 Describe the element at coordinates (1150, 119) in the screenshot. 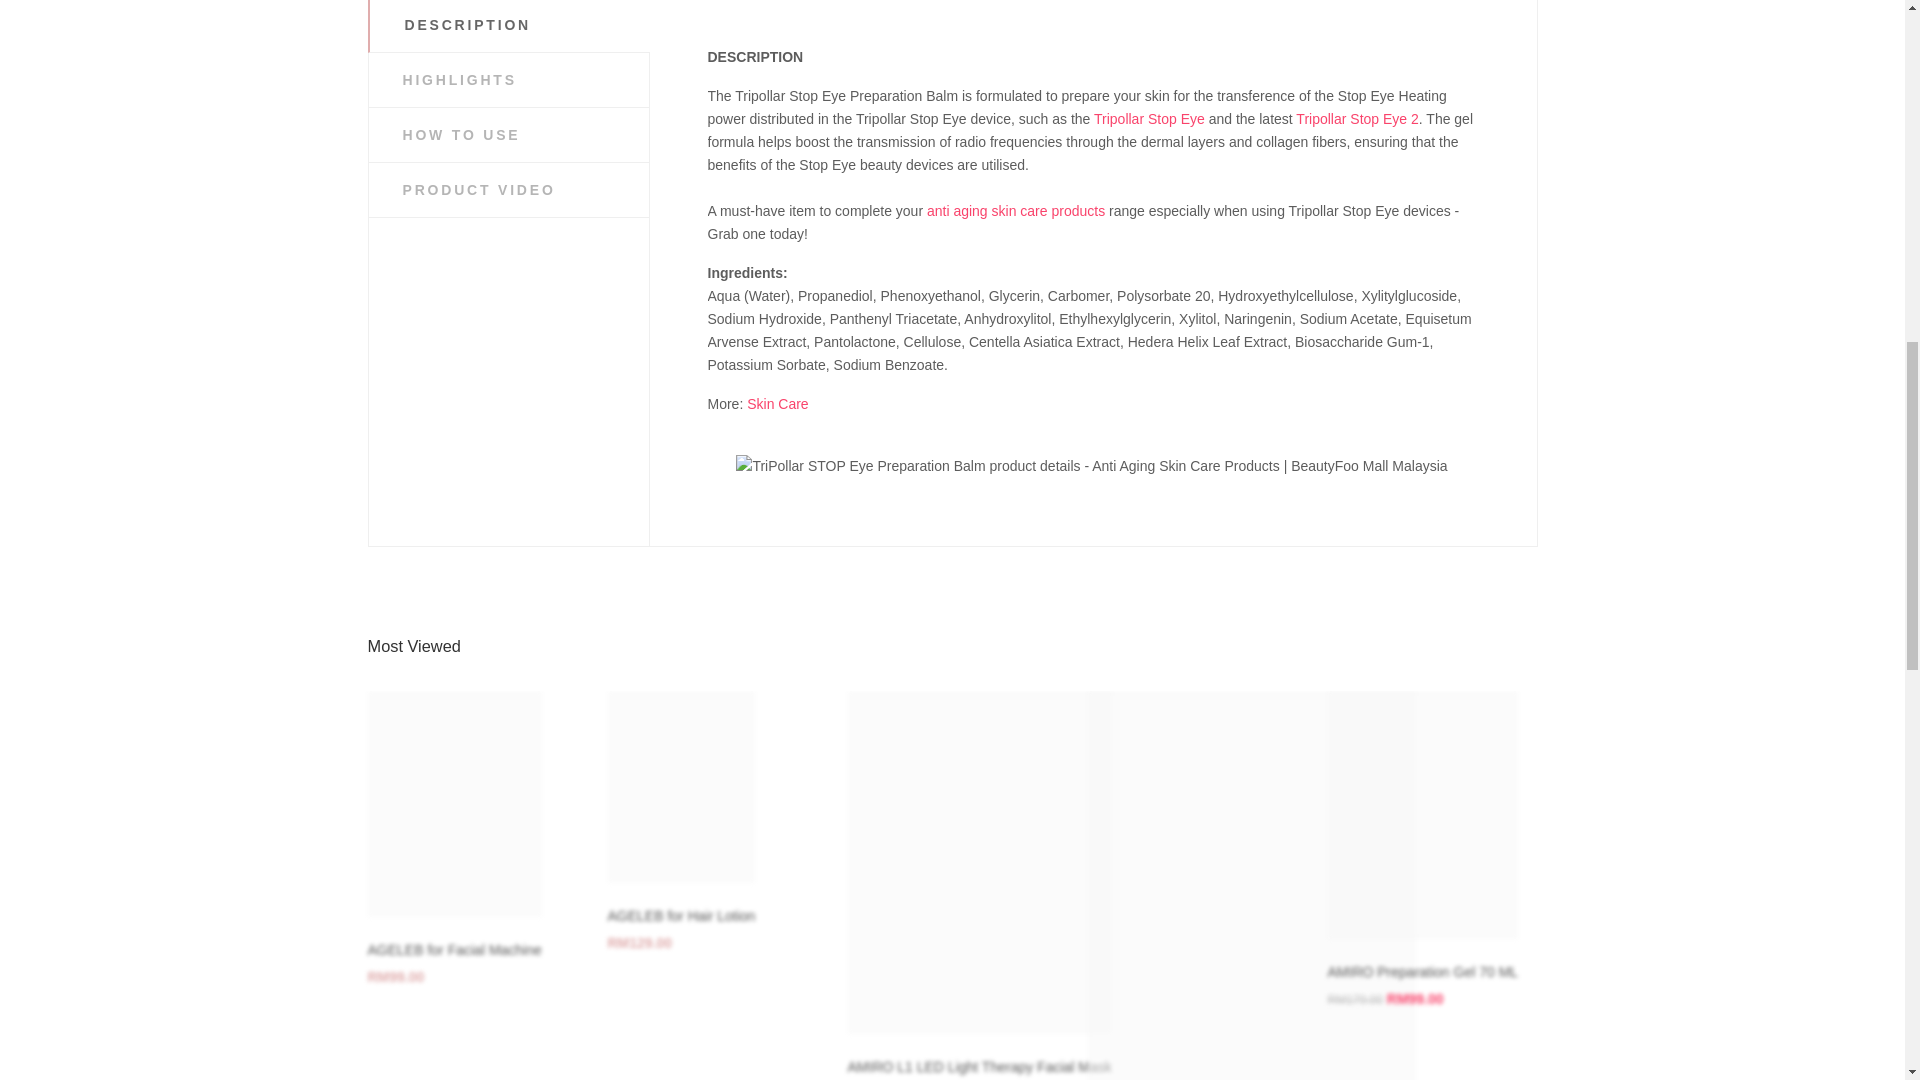

I see `Tripollar Stop Eye` at that location.